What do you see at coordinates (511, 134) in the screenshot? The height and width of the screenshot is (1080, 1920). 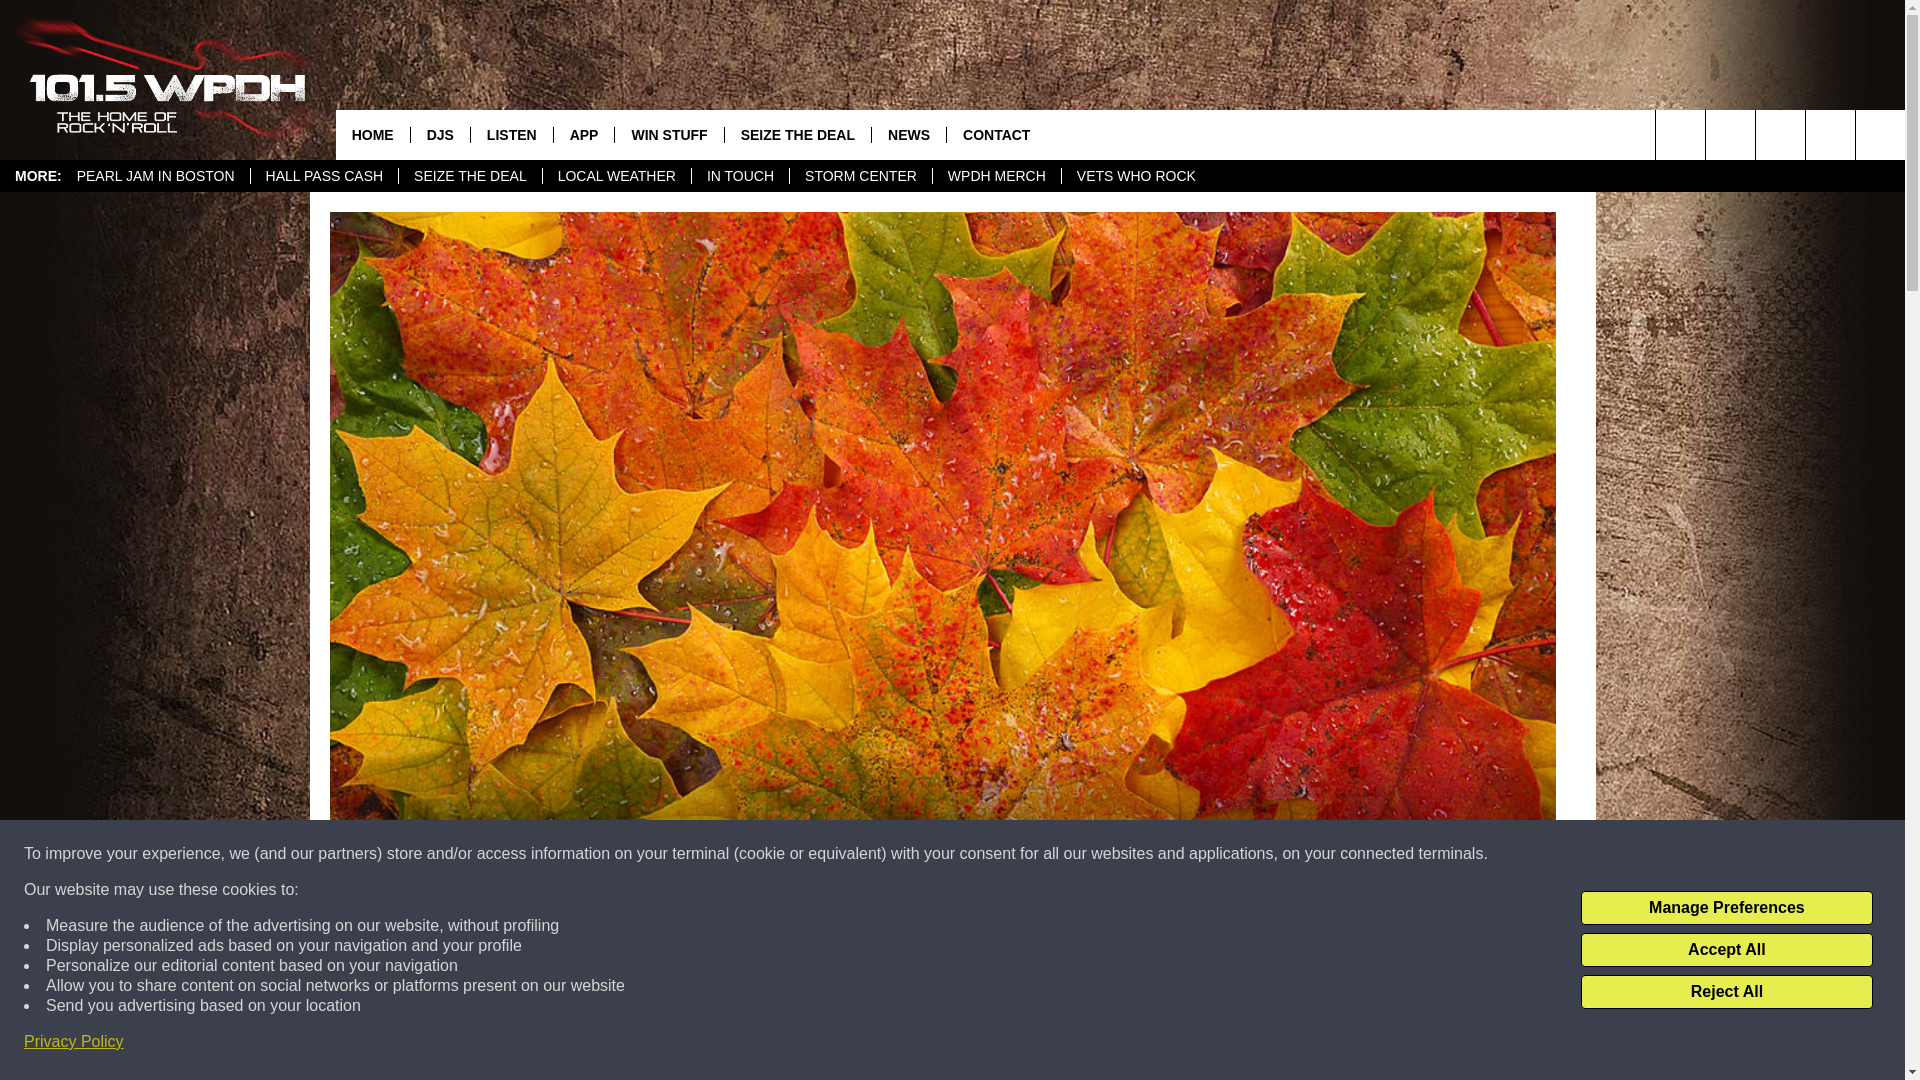 I see `LISTEN` at bounding box center [511, 134].